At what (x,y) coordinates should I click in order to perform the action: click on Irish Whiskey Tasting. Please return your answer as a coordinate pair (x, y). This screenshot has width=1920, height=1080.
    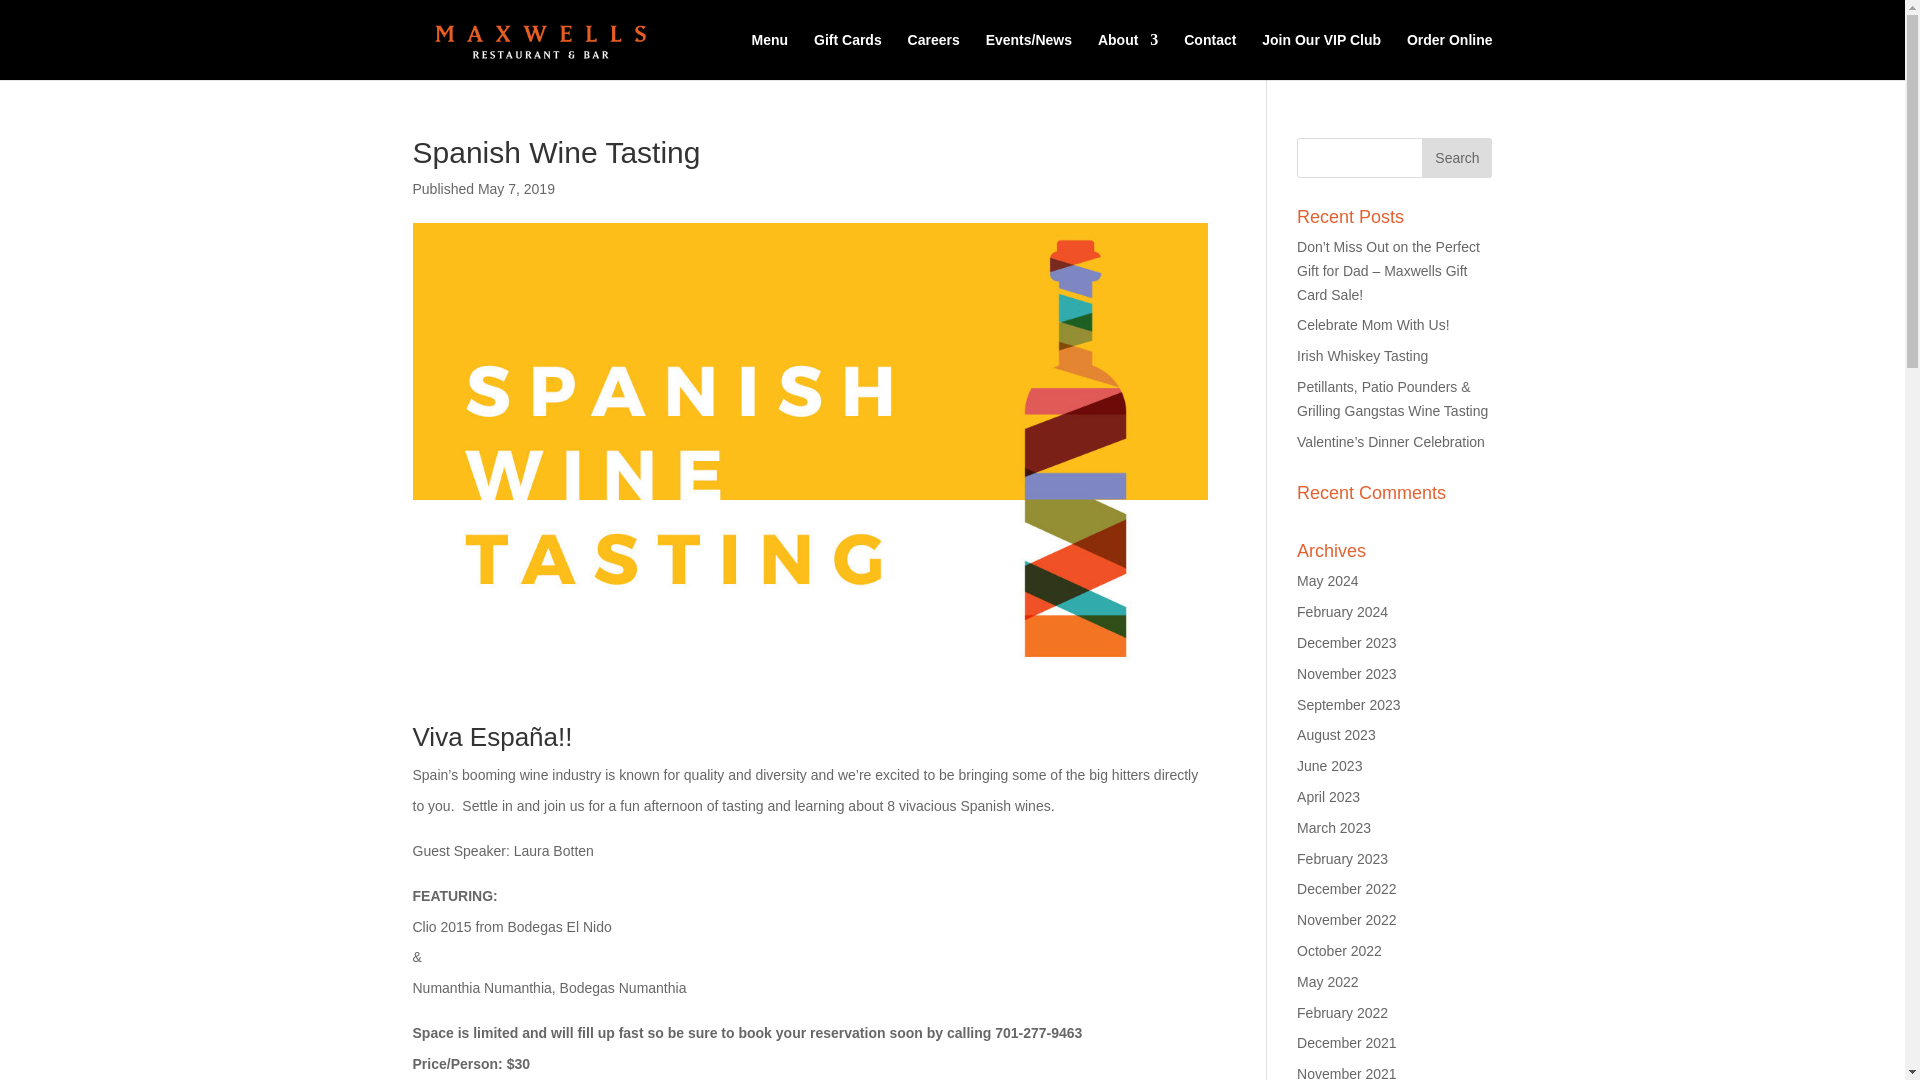
    Looking at the image, I should click on (1362, 355).